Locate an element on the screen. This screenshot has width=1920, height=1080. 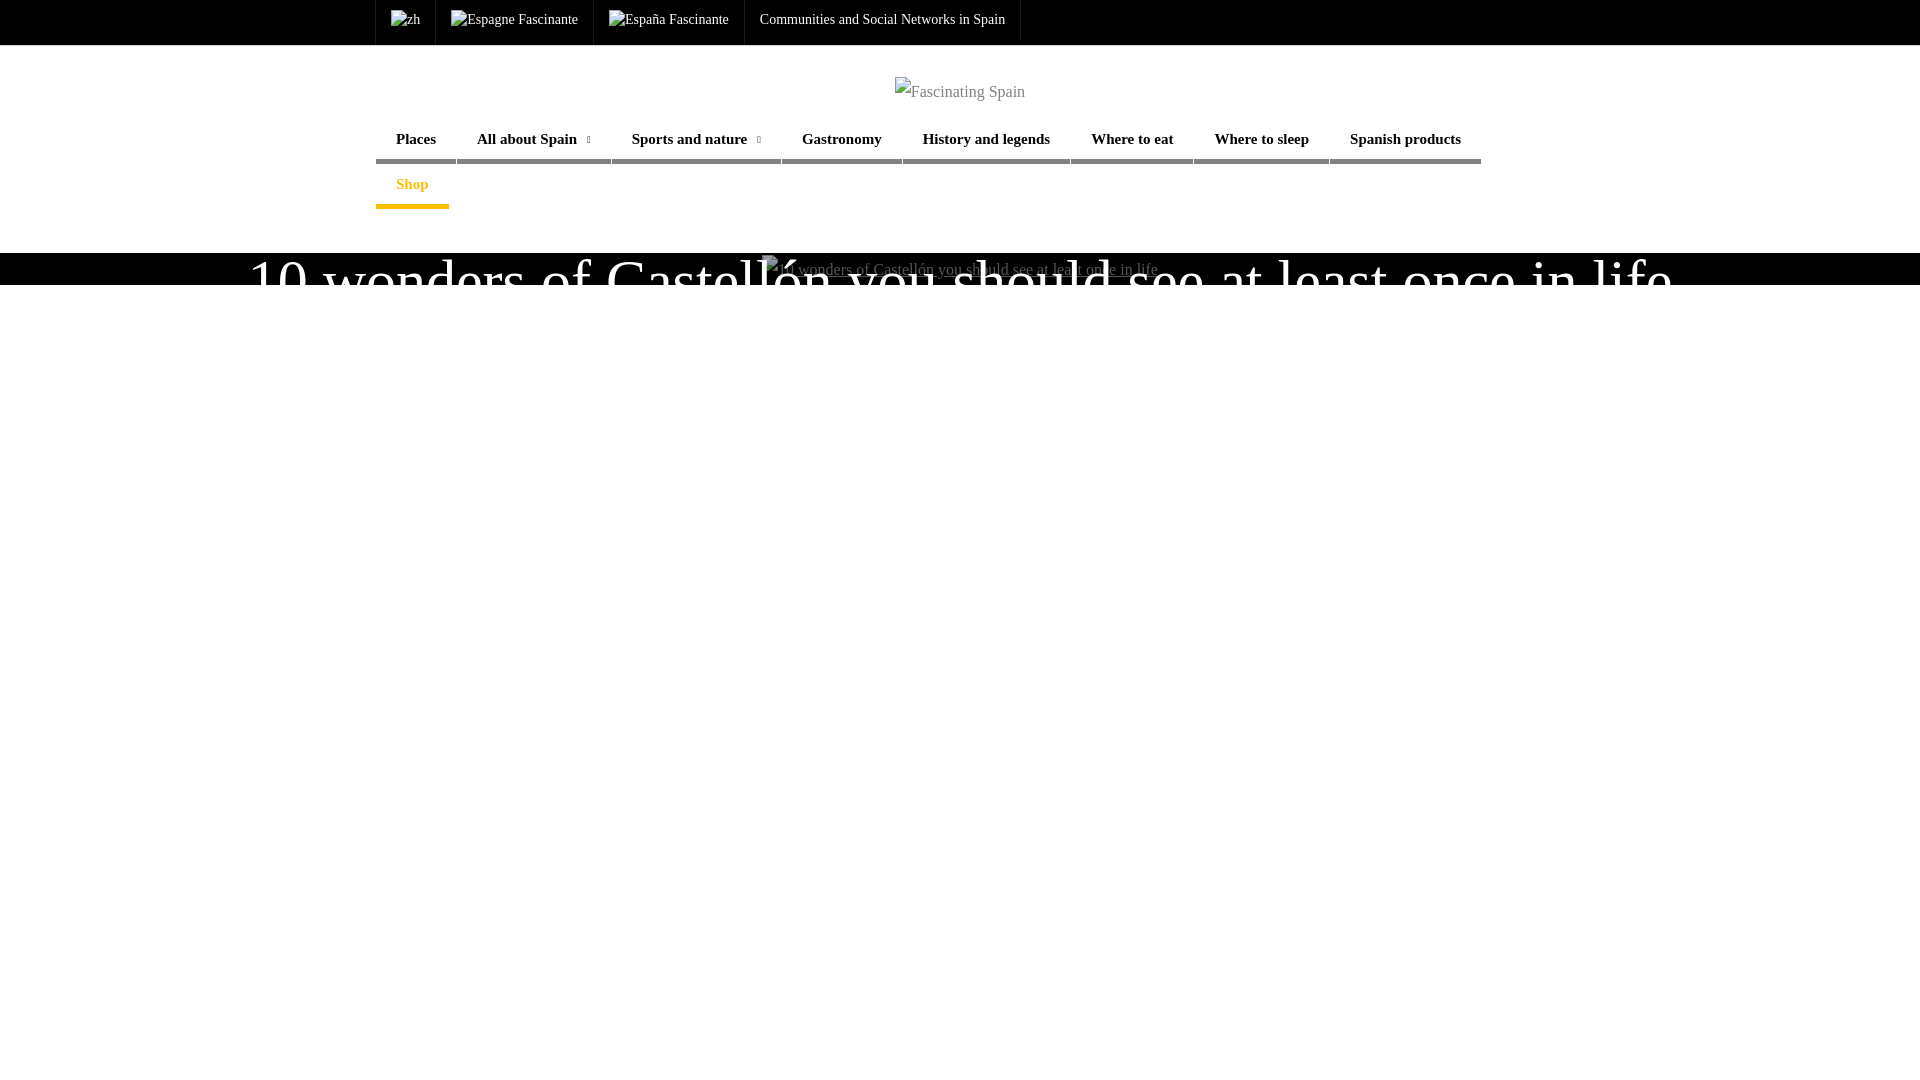
All about Spain is located at coordinates (533, 141).